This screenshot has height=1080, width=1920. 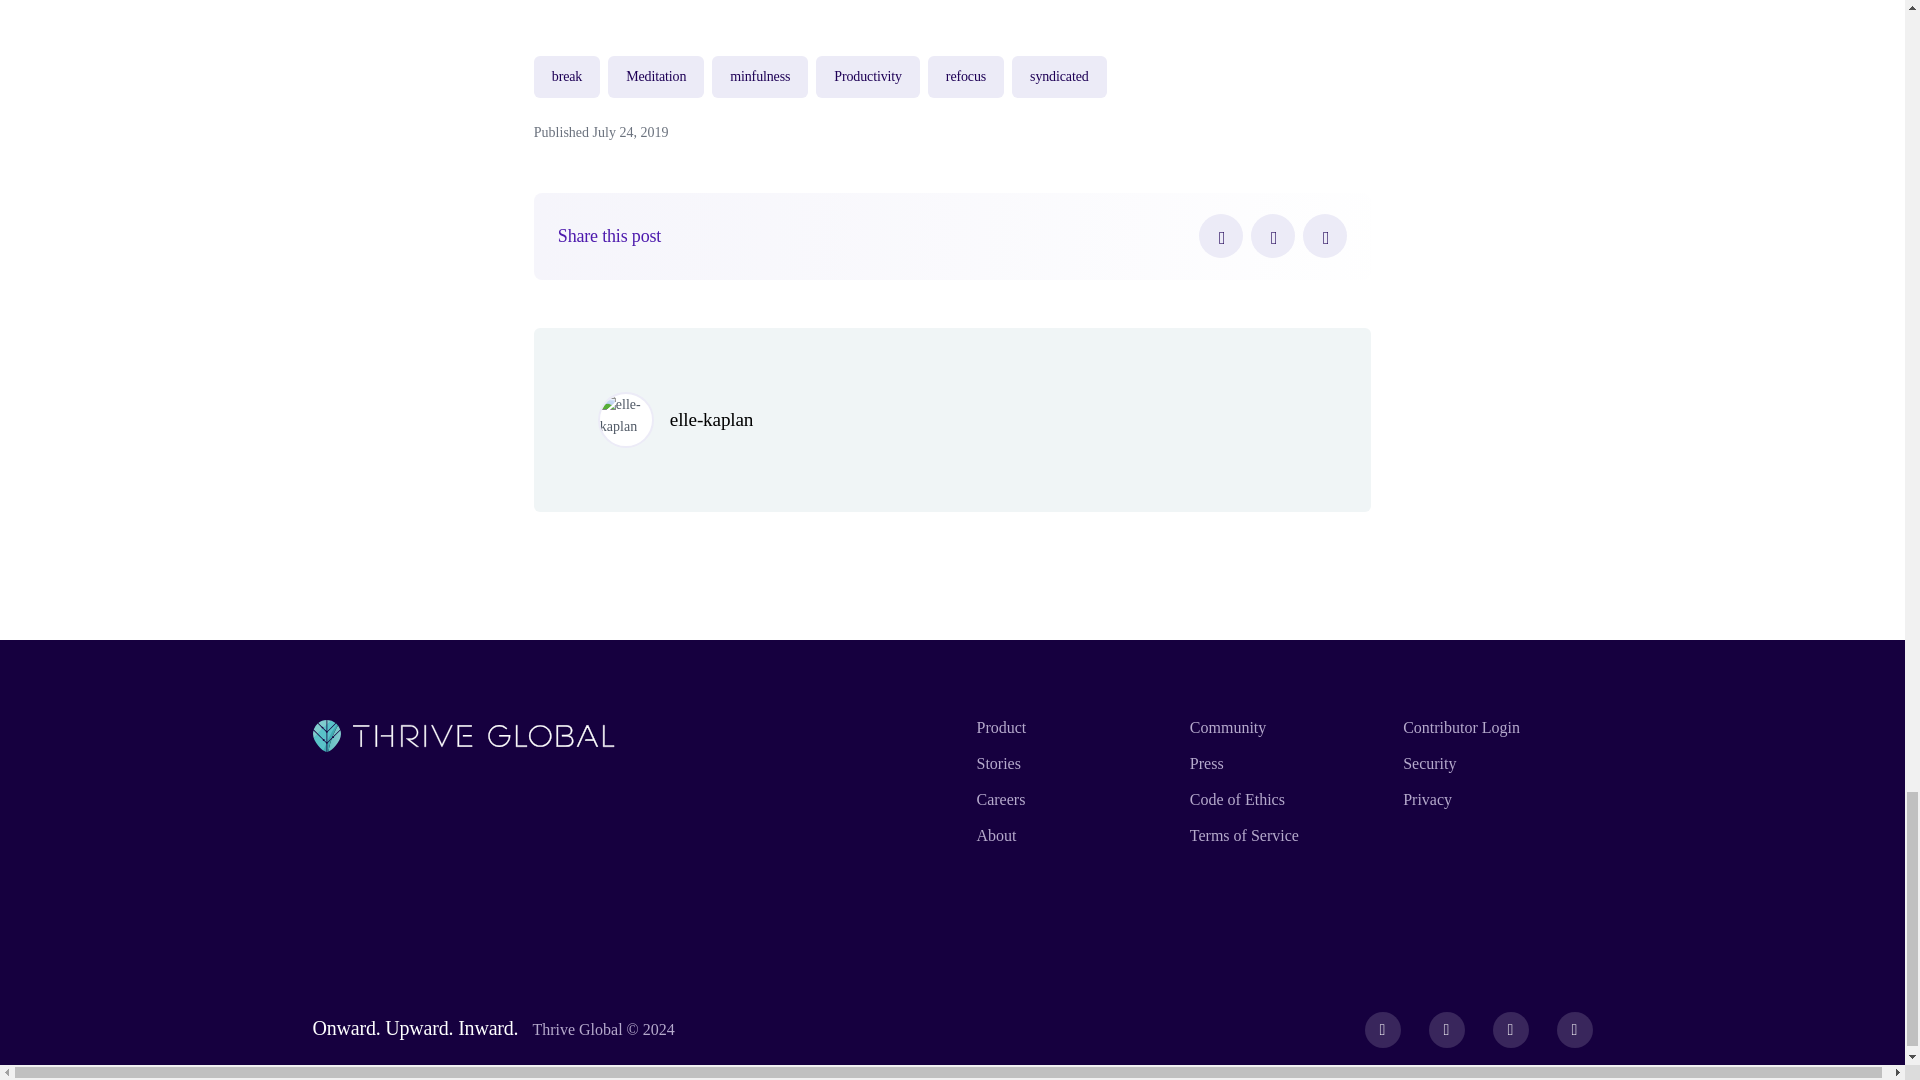 What do you see at coordinates (1272, 236) in the screenshot?
I see `Twitter` at bounding box center [1272, 236].